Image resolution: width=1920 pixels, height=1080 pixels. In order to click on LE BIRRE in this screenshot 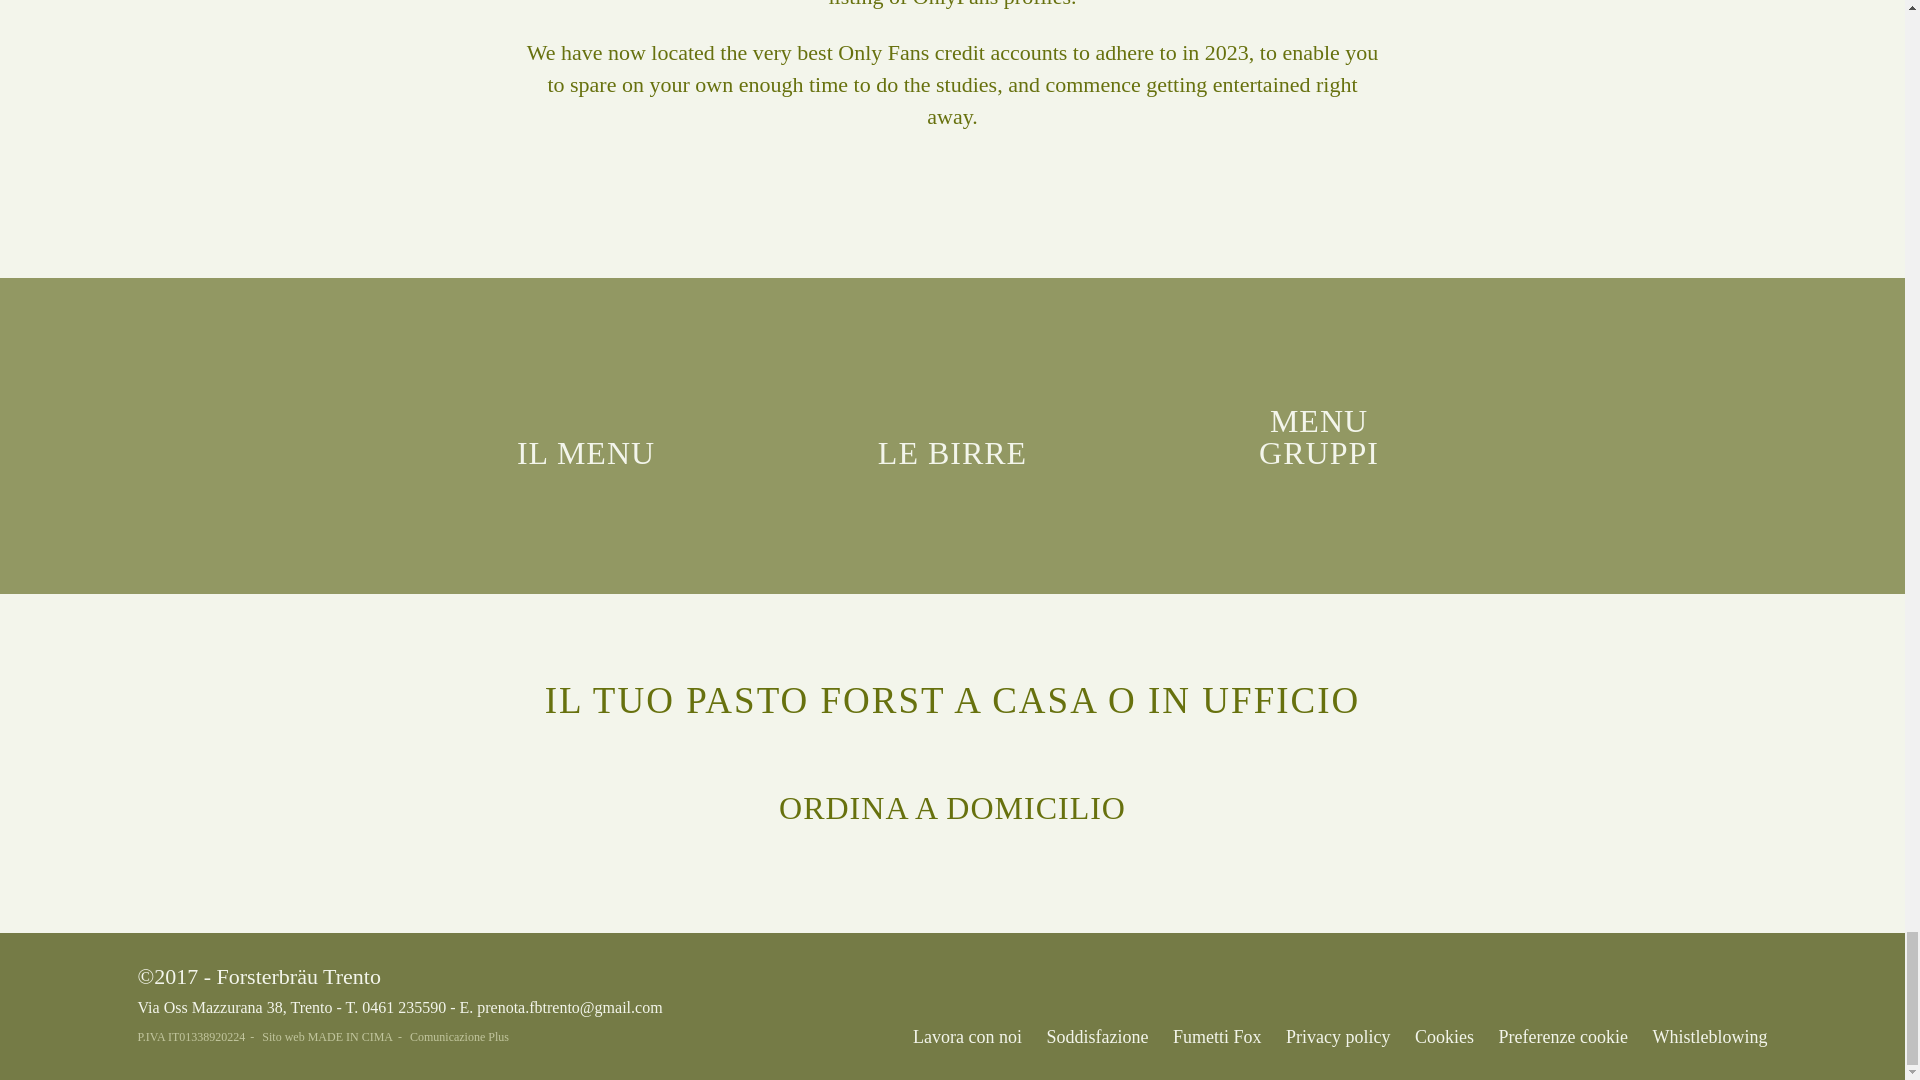, I will do `click(953, 442)`.